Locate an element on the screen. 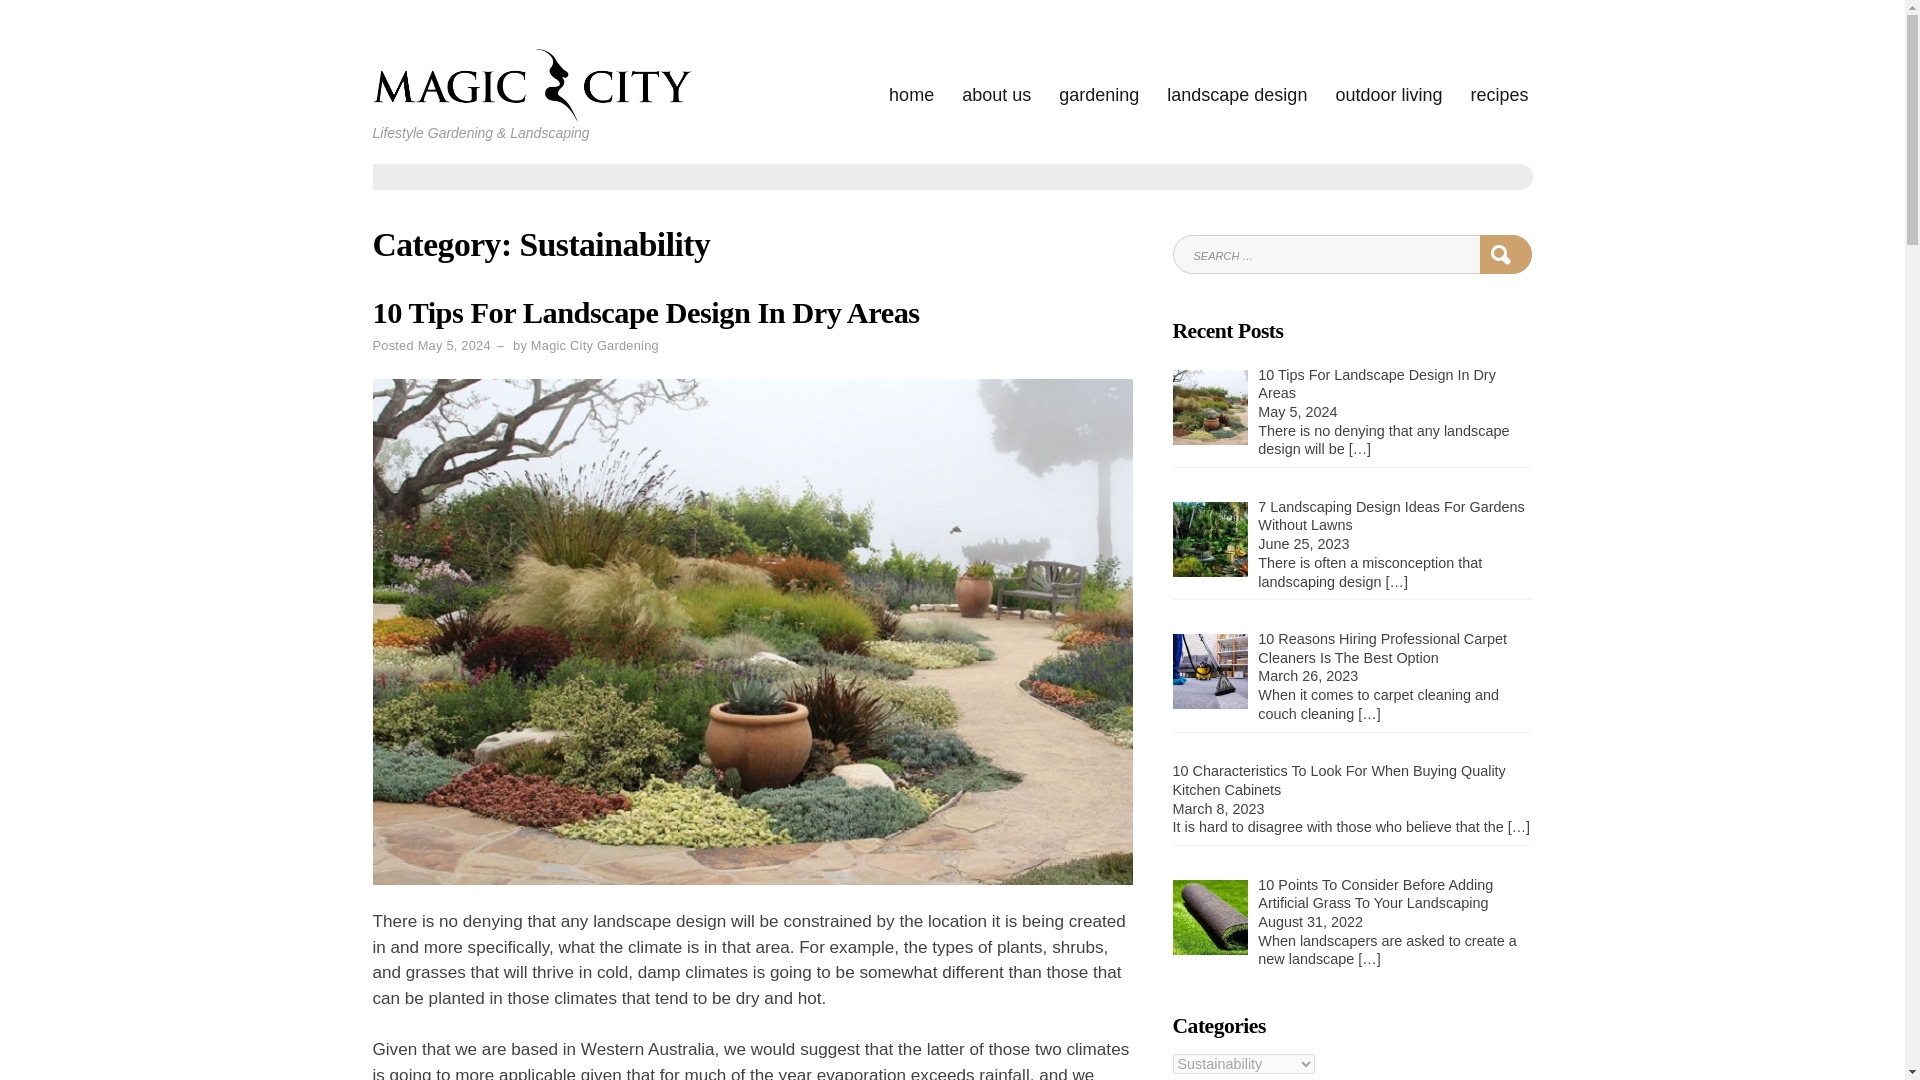  May 5, 2024 is located at coordinates (454, 346).